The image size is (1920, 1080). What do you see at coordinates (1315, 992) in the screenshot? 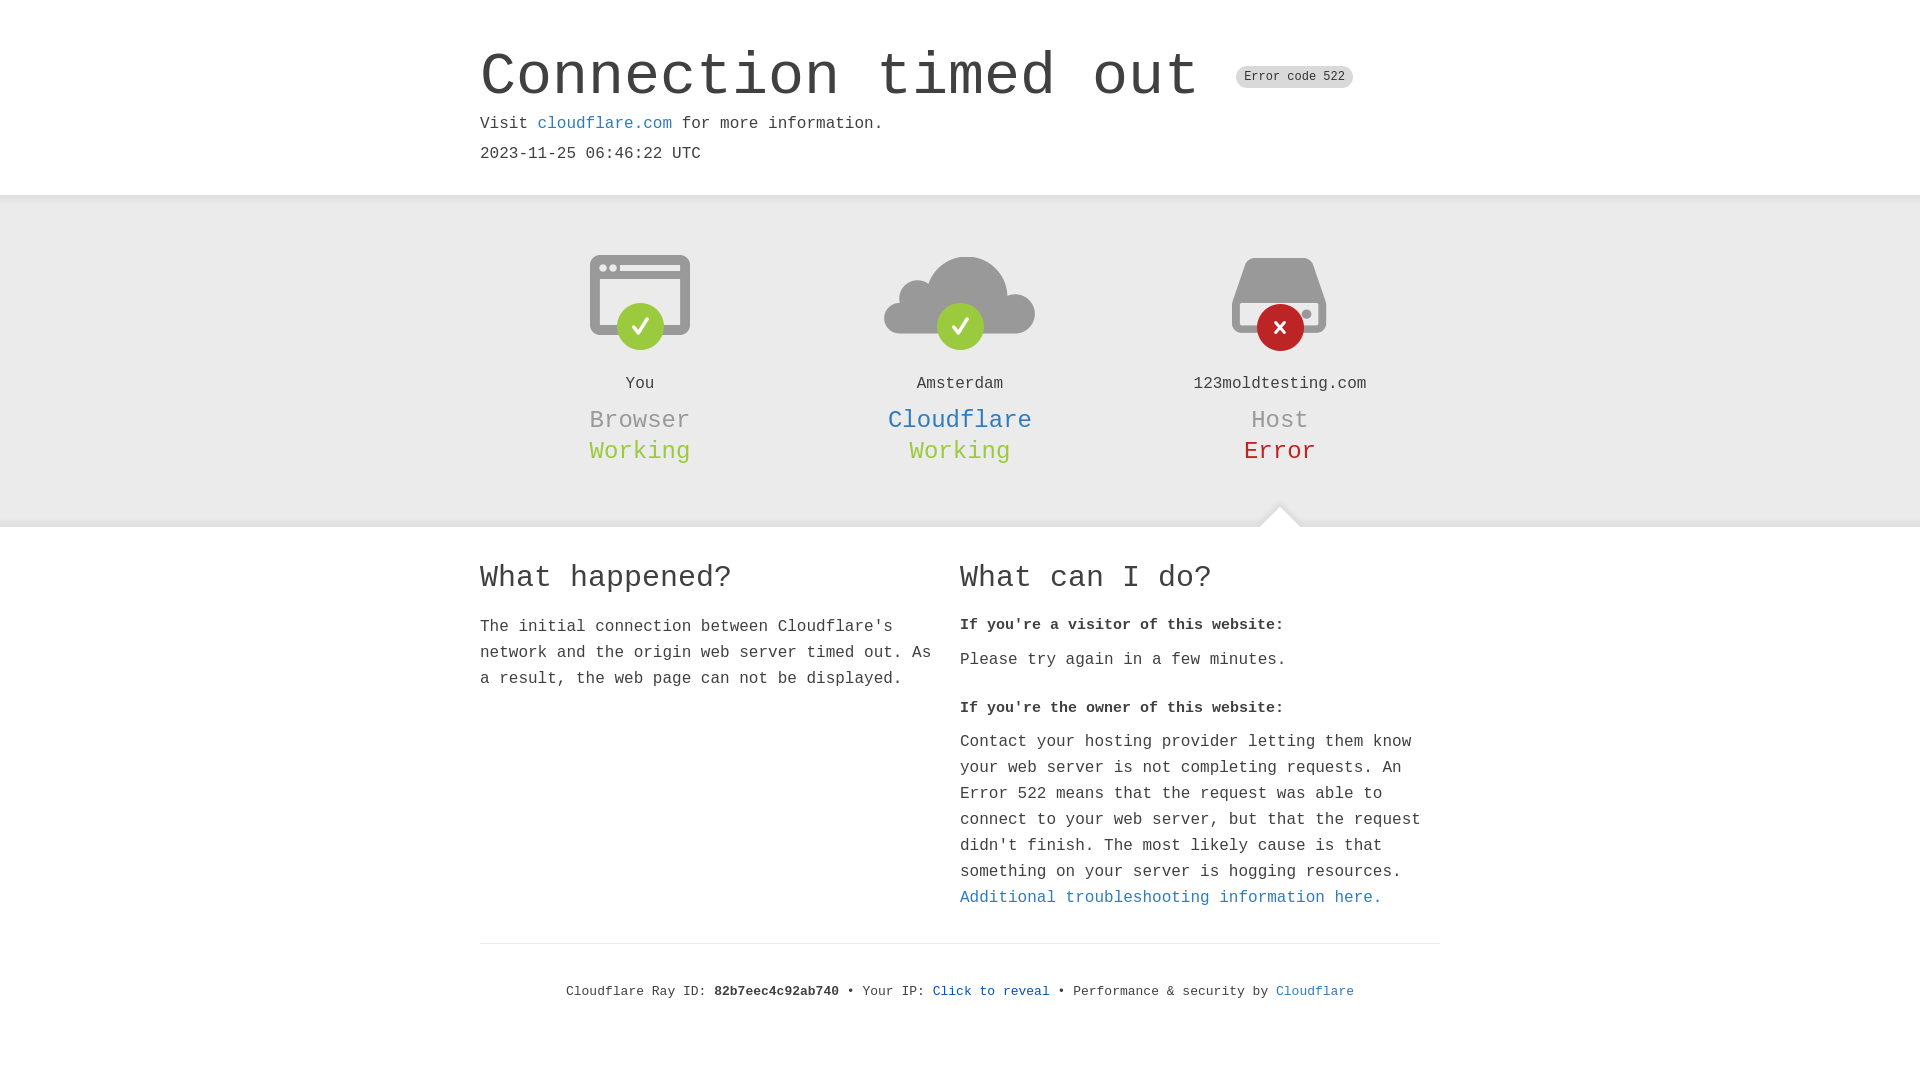
I see `Cloudflare` at bounding box center [1315, 992].